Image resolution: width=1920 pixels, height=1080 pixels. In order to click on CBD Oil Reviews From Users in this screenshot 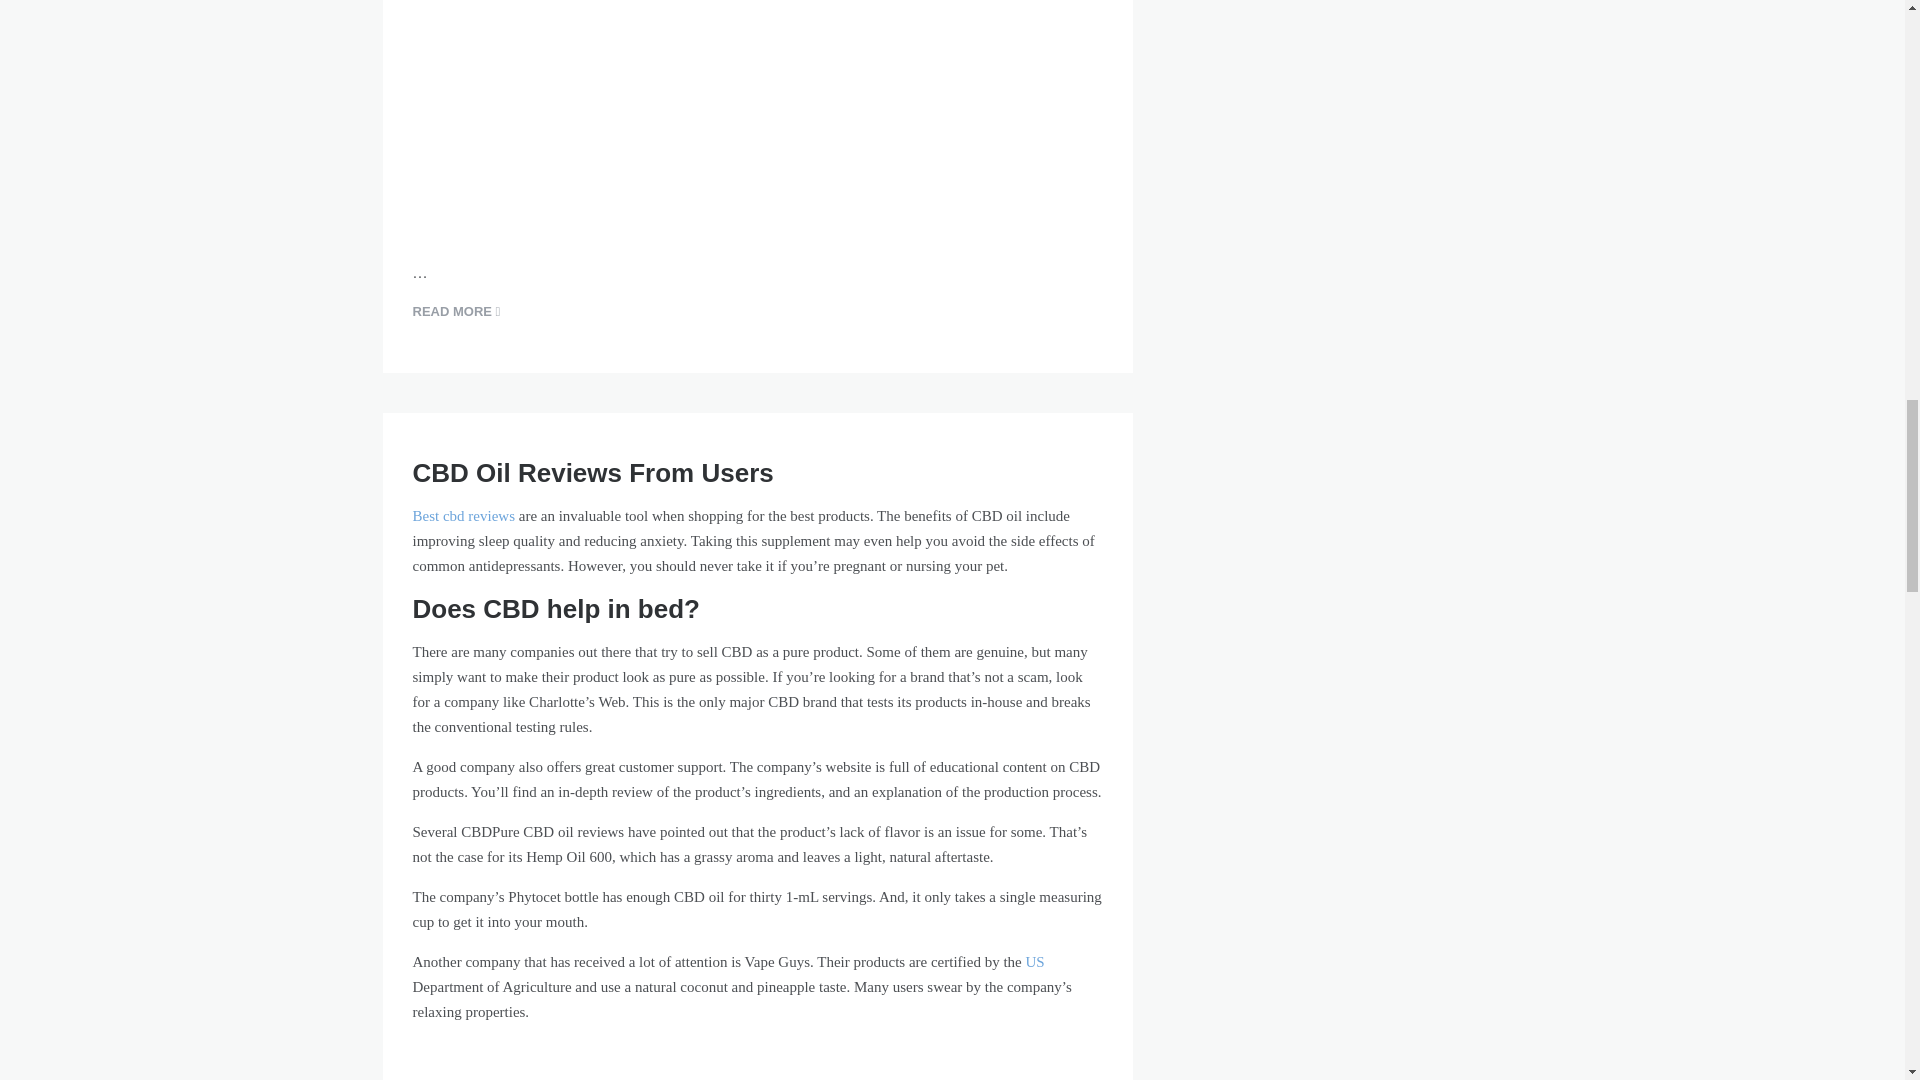, I will do `click(592, 472)`.